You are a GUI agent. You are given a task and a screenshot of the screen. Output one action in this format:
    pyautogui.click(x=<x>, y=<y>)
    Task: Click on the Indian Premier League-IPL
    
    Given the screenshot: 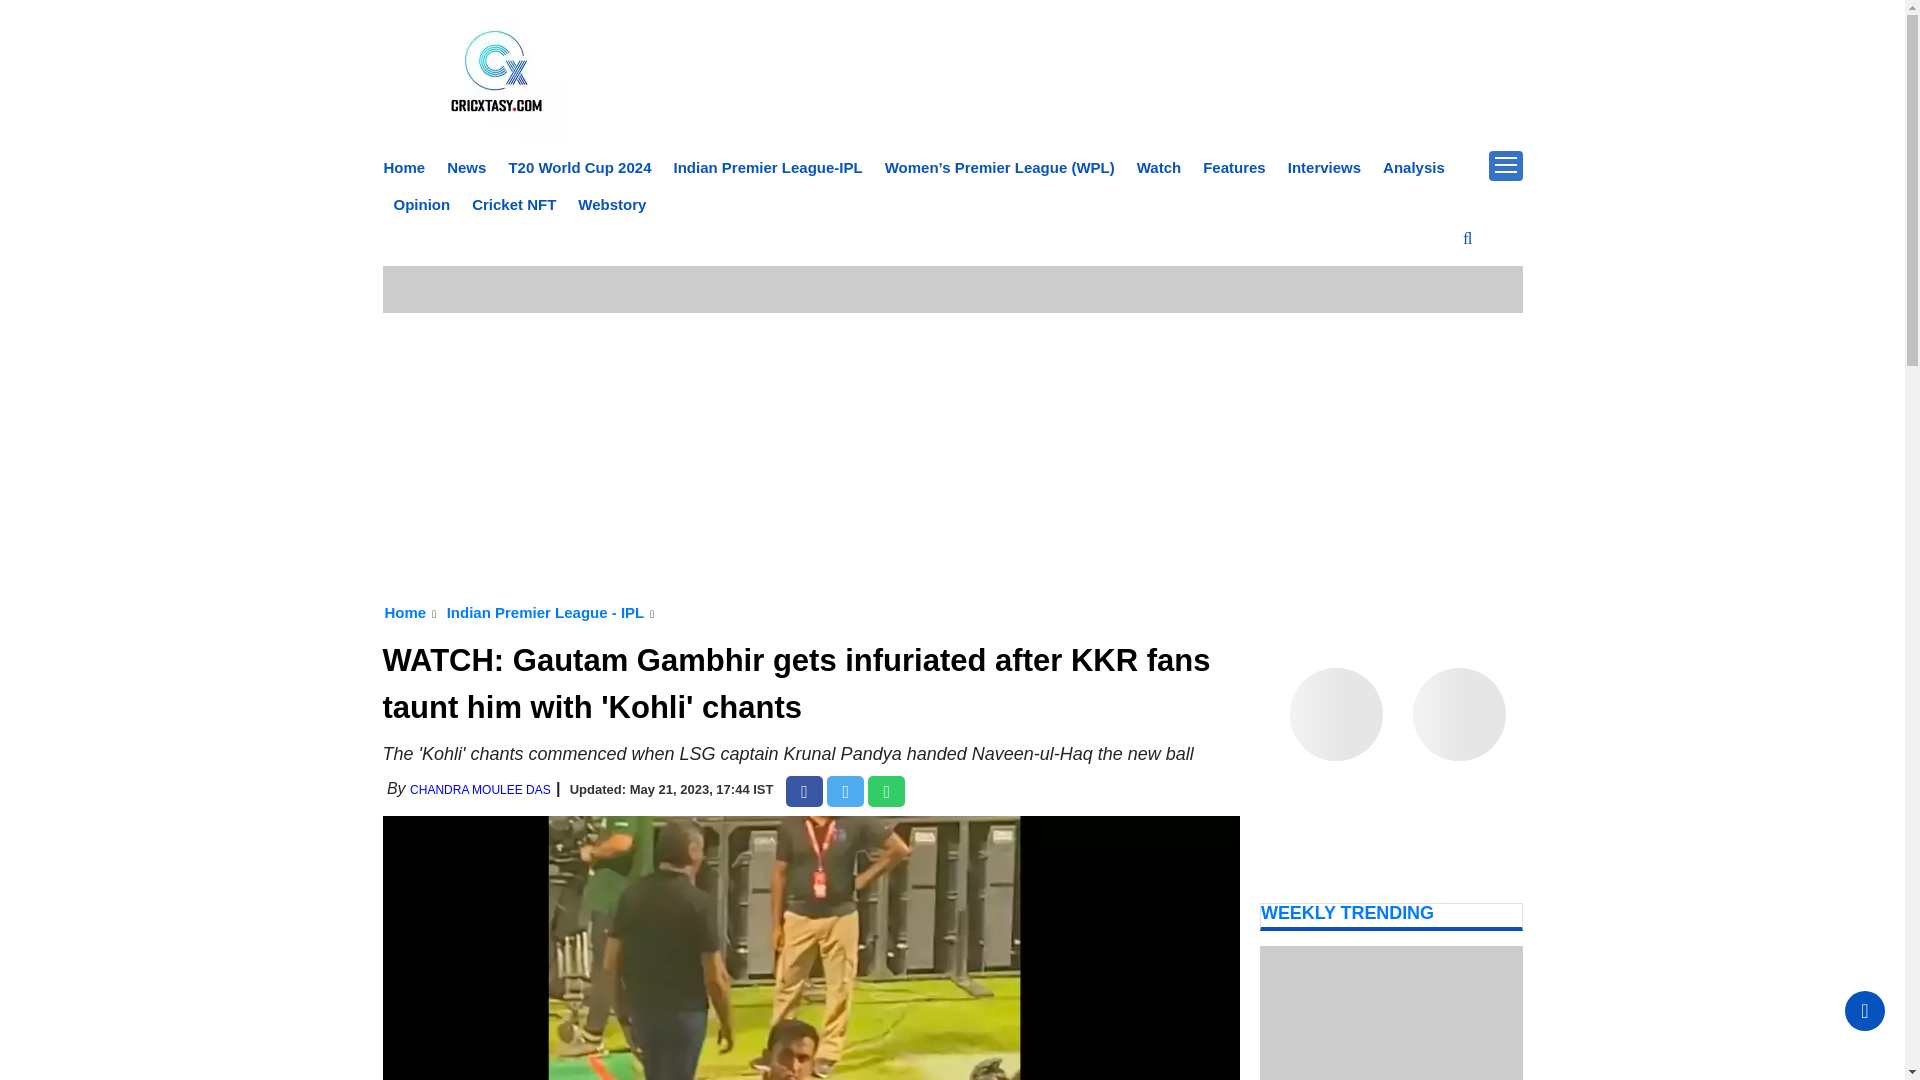 What is the action you would take?
    pyautogui.click(x=768, y=167)
    